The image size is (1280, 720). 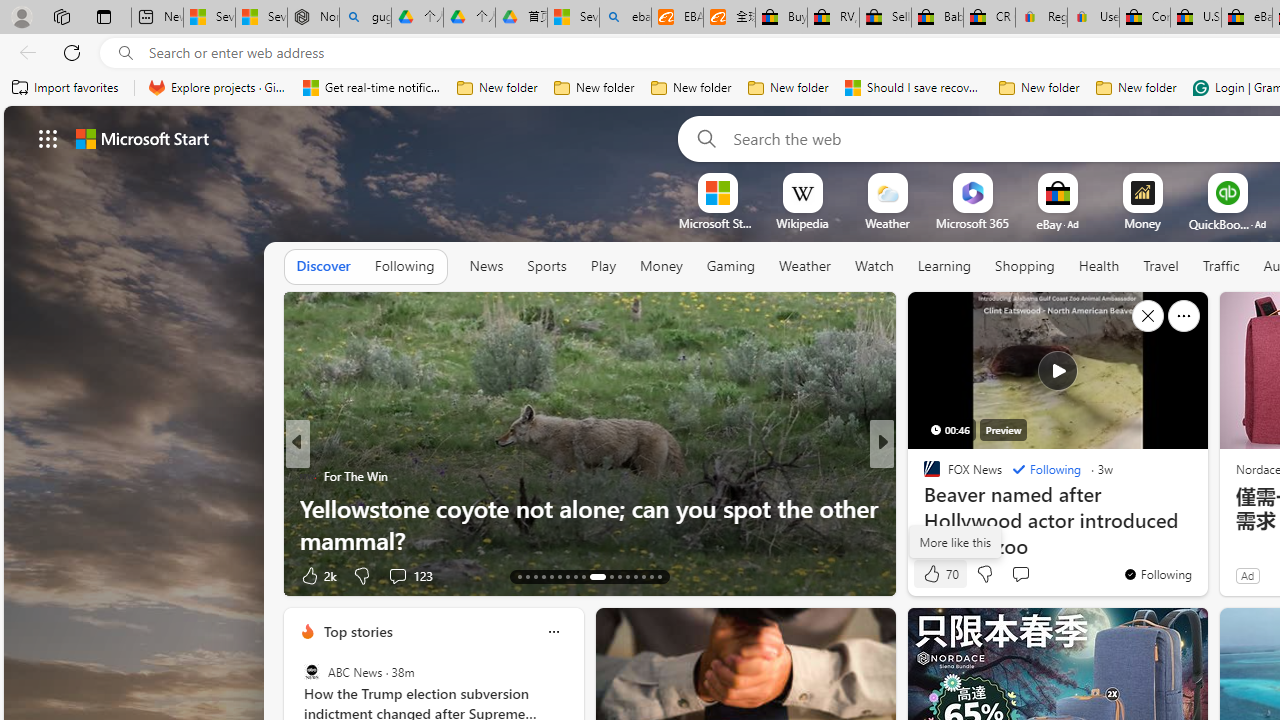 I want to click on SheBudgets, so click(x=923, y=508).